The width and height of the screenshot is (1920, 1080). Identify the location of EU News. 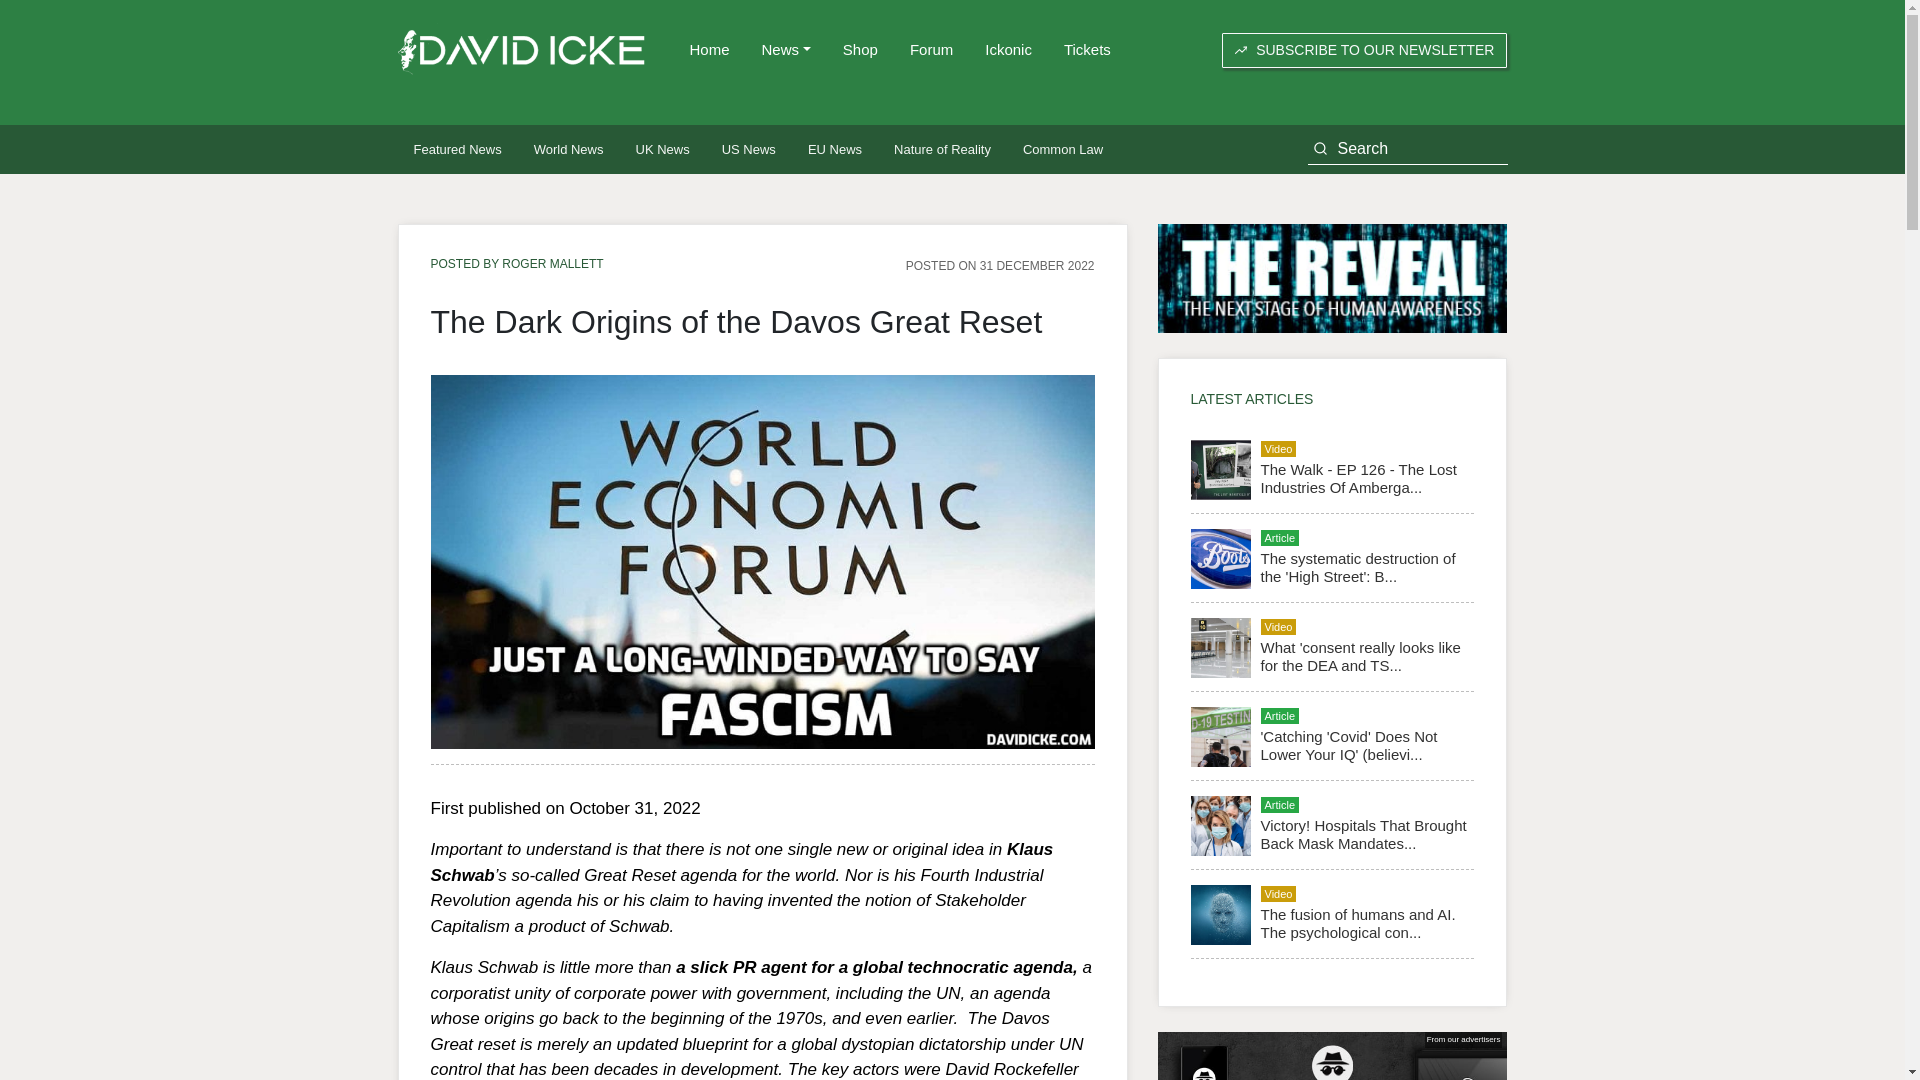
(834, 149).